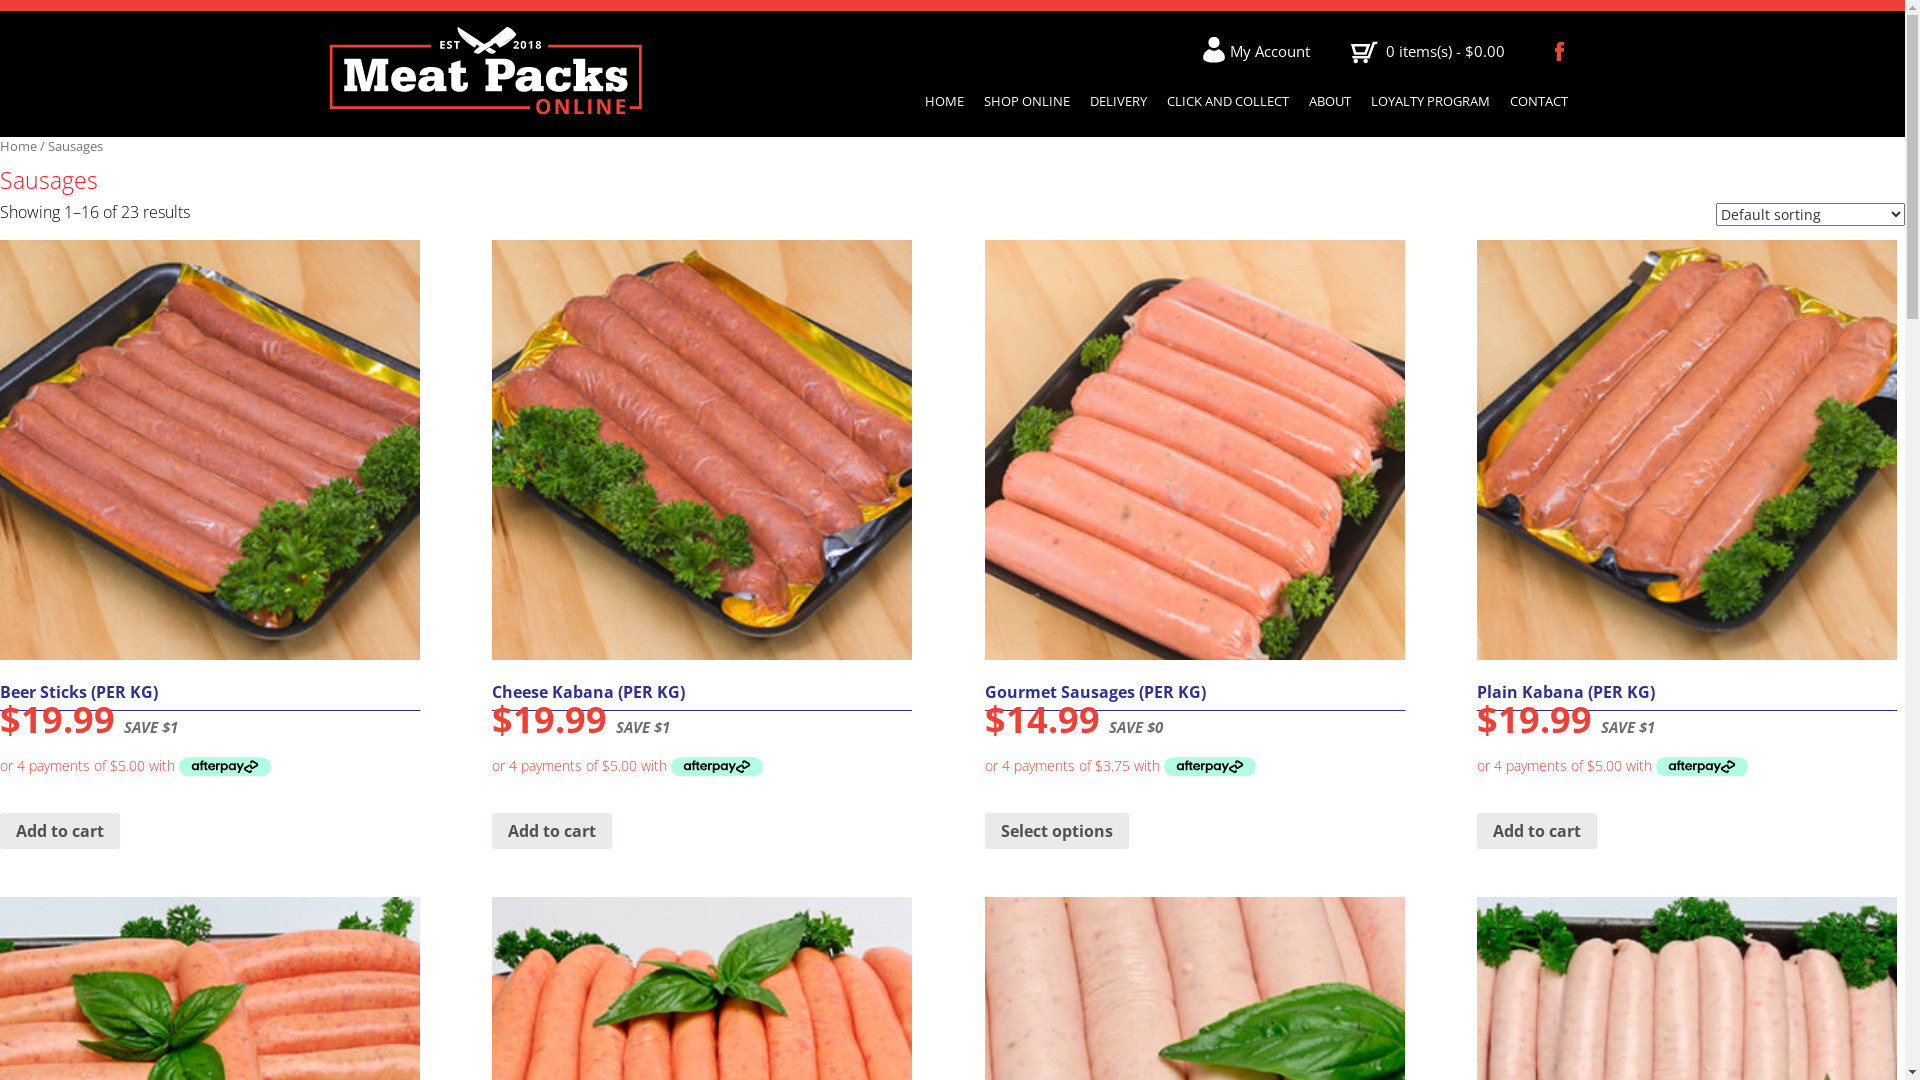 This screenshot has width=1920, height=1080. What do you see at coordinates (1563, 52) in the screenshot?
I see `FB` at bounding box center [1563, 52].